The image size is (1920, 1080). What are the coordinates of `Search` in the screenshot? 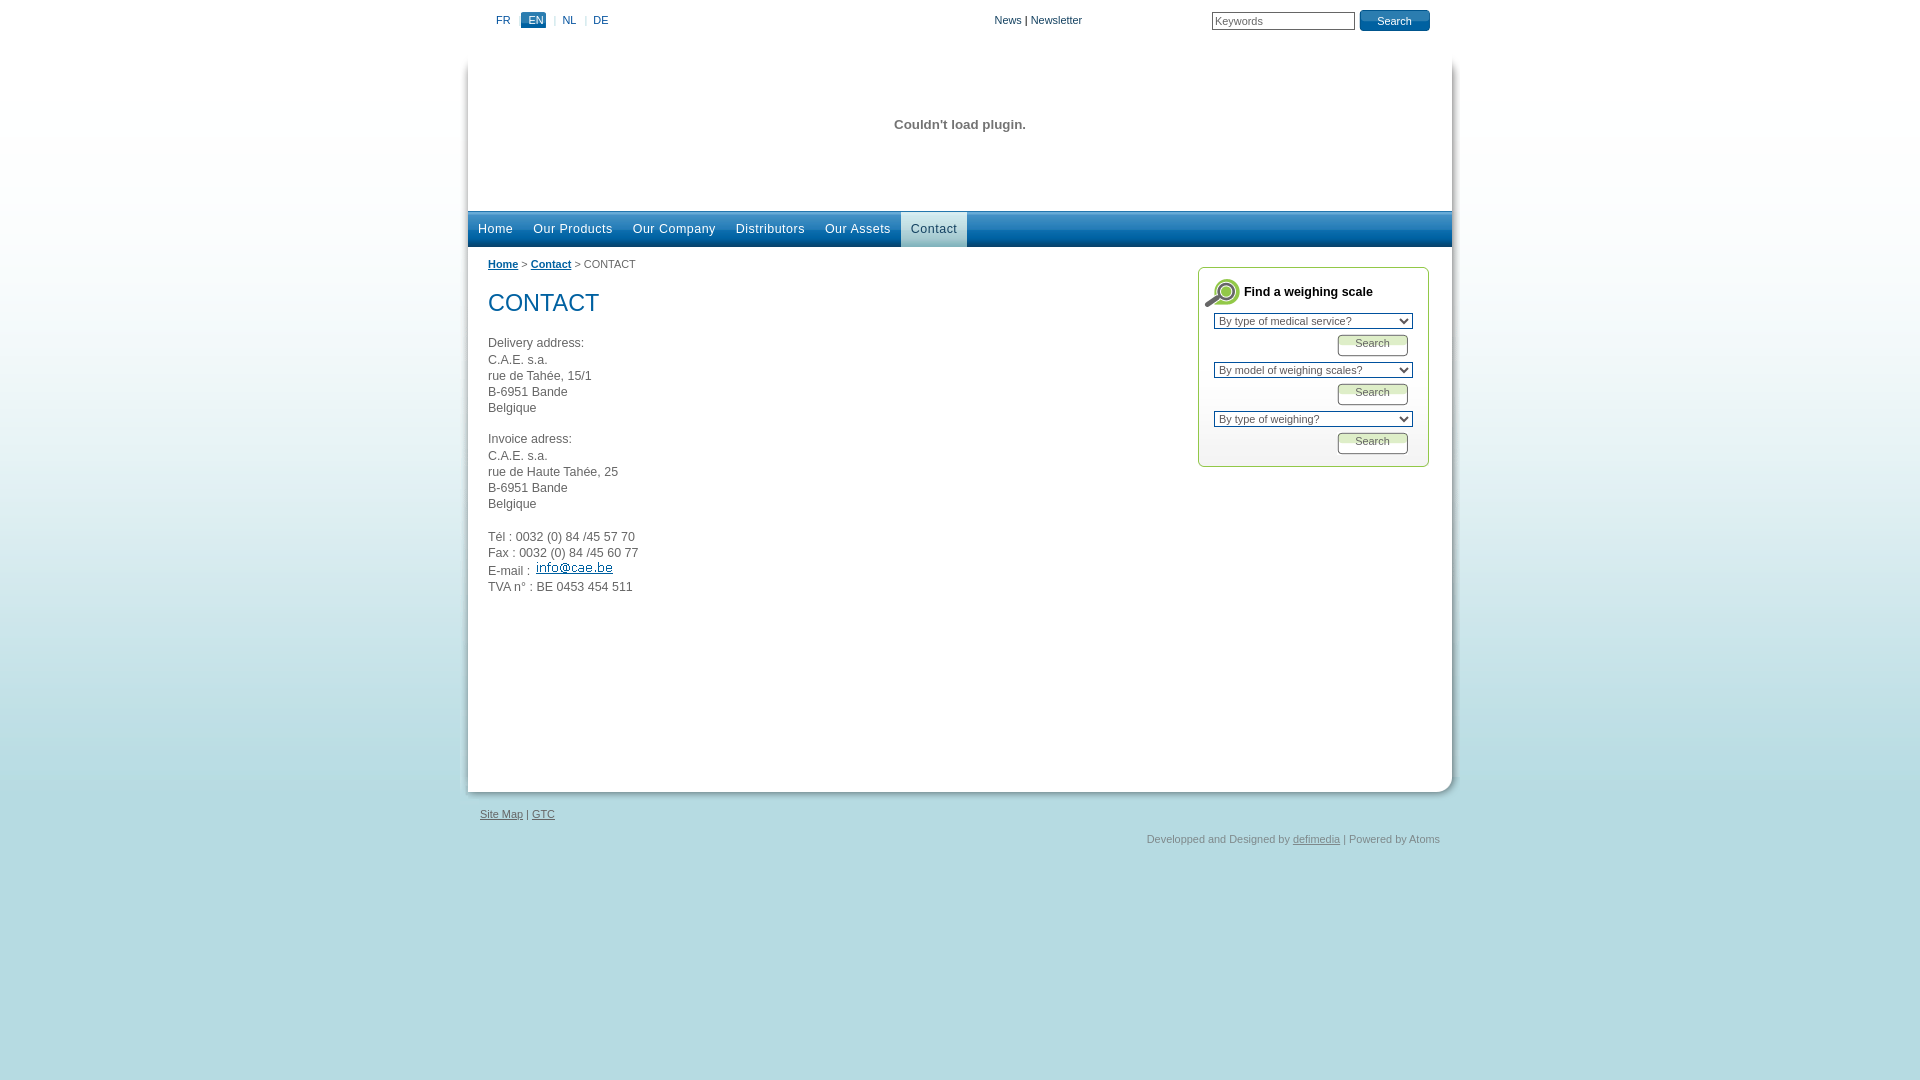 It's located at (1372, 394).